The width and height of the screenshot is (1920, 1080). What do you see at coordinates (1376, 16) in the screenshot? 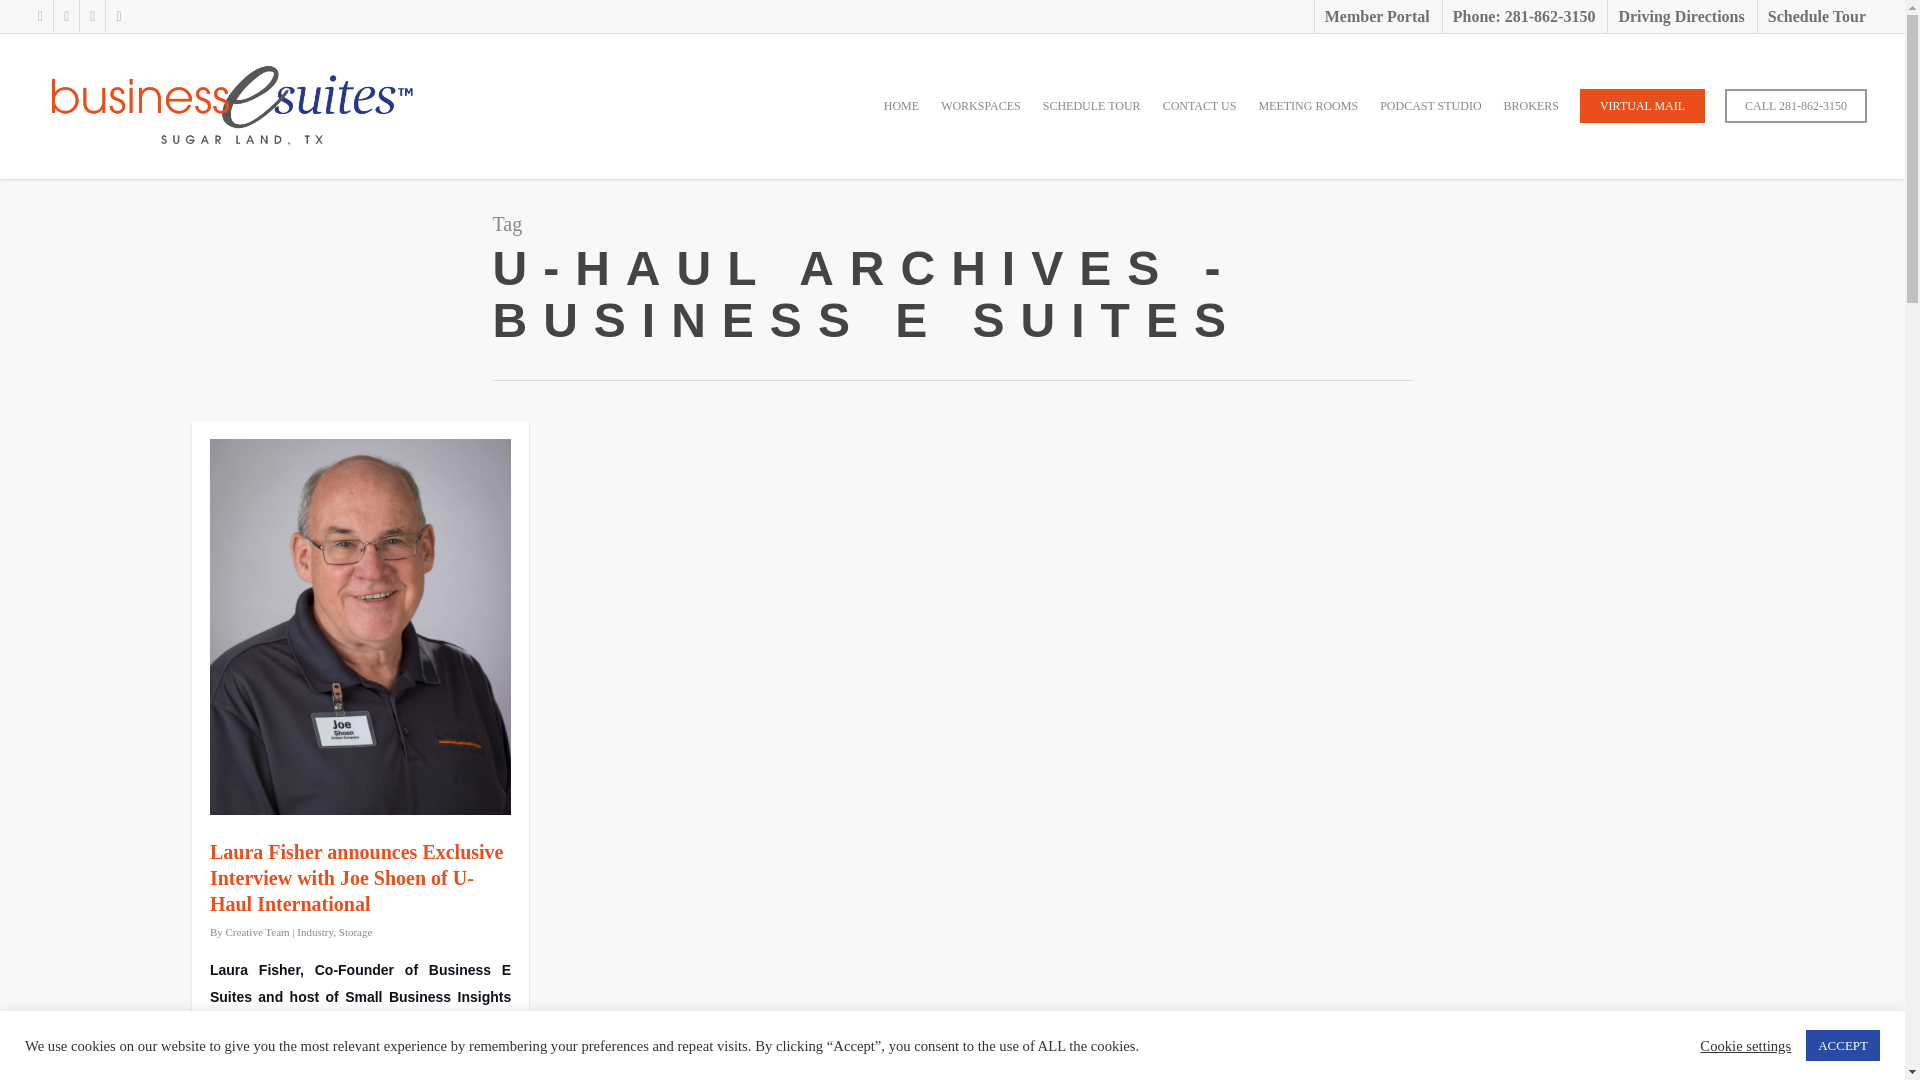
I see `Member Portal` at bounding box center [1376, 16].